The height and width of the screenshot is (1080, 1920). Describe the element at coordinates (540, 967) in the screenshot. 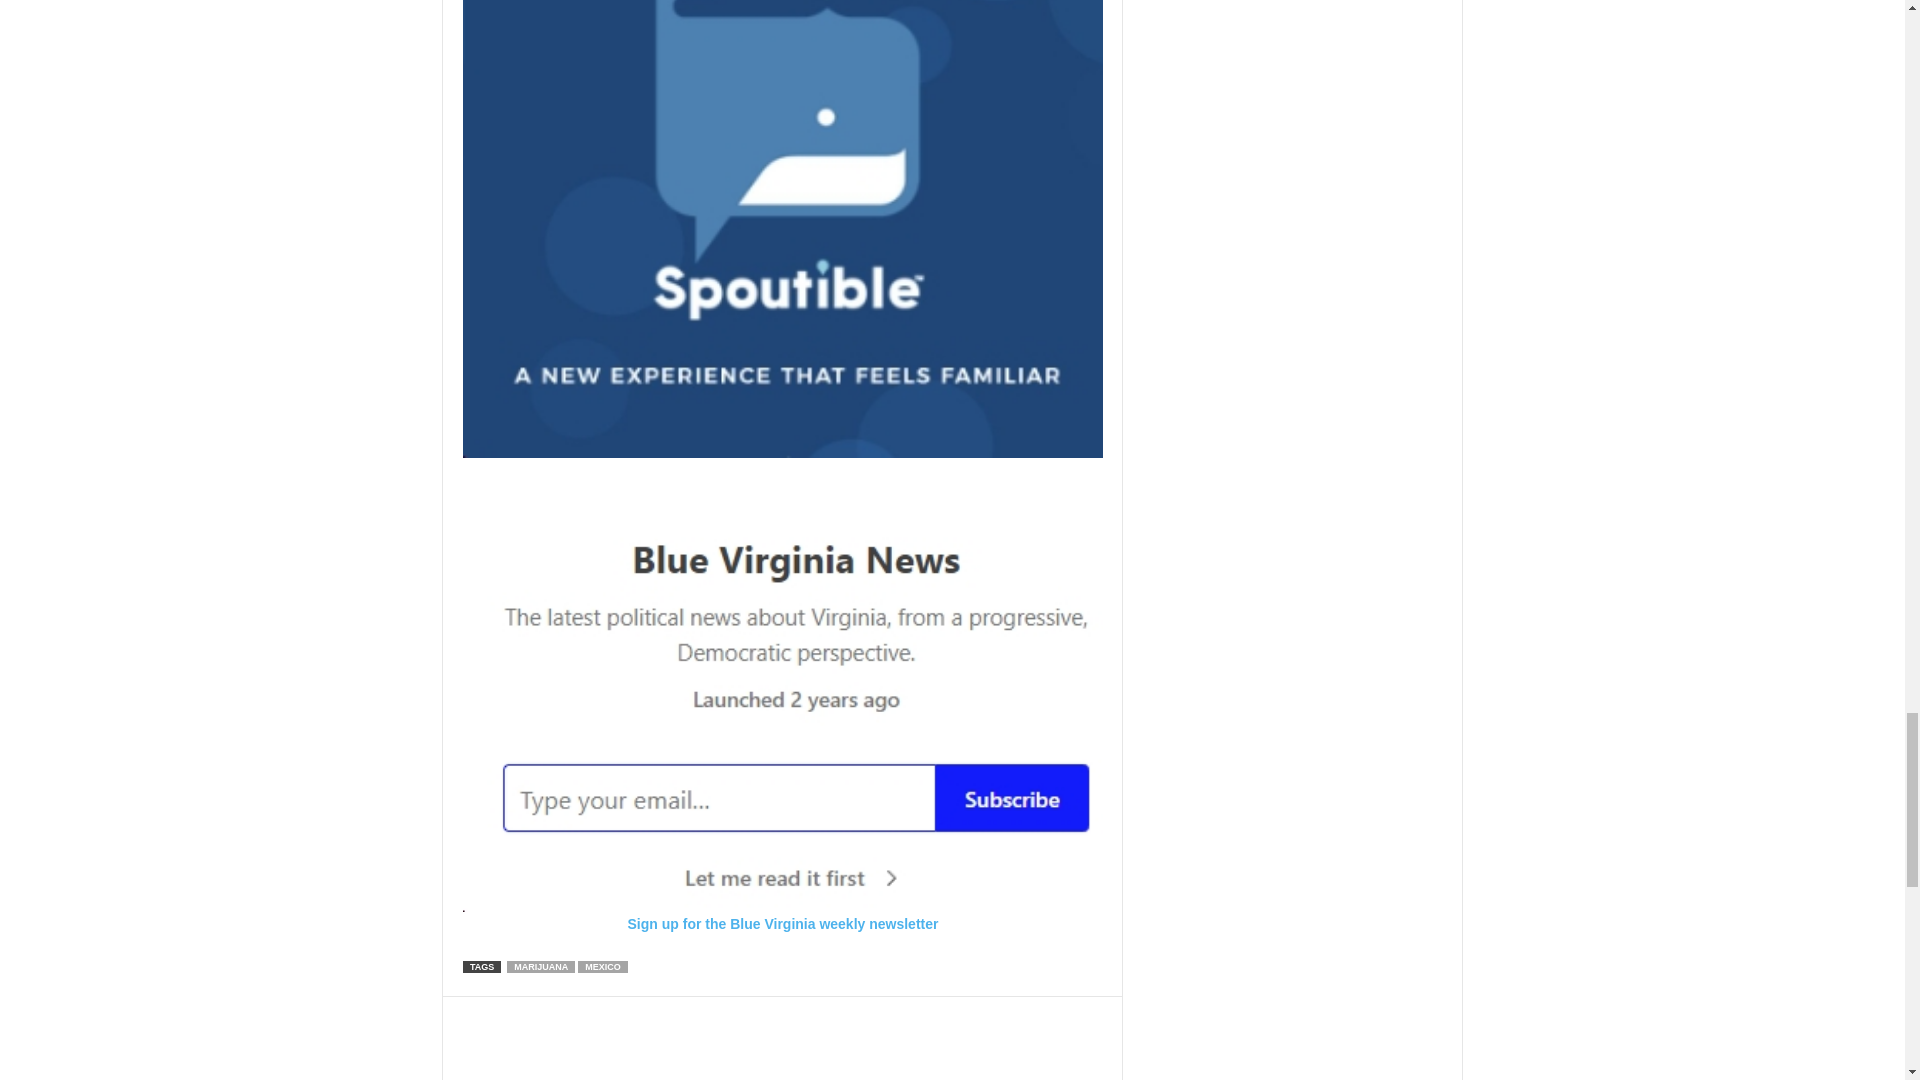

I see `MARIJUANA` at that location.